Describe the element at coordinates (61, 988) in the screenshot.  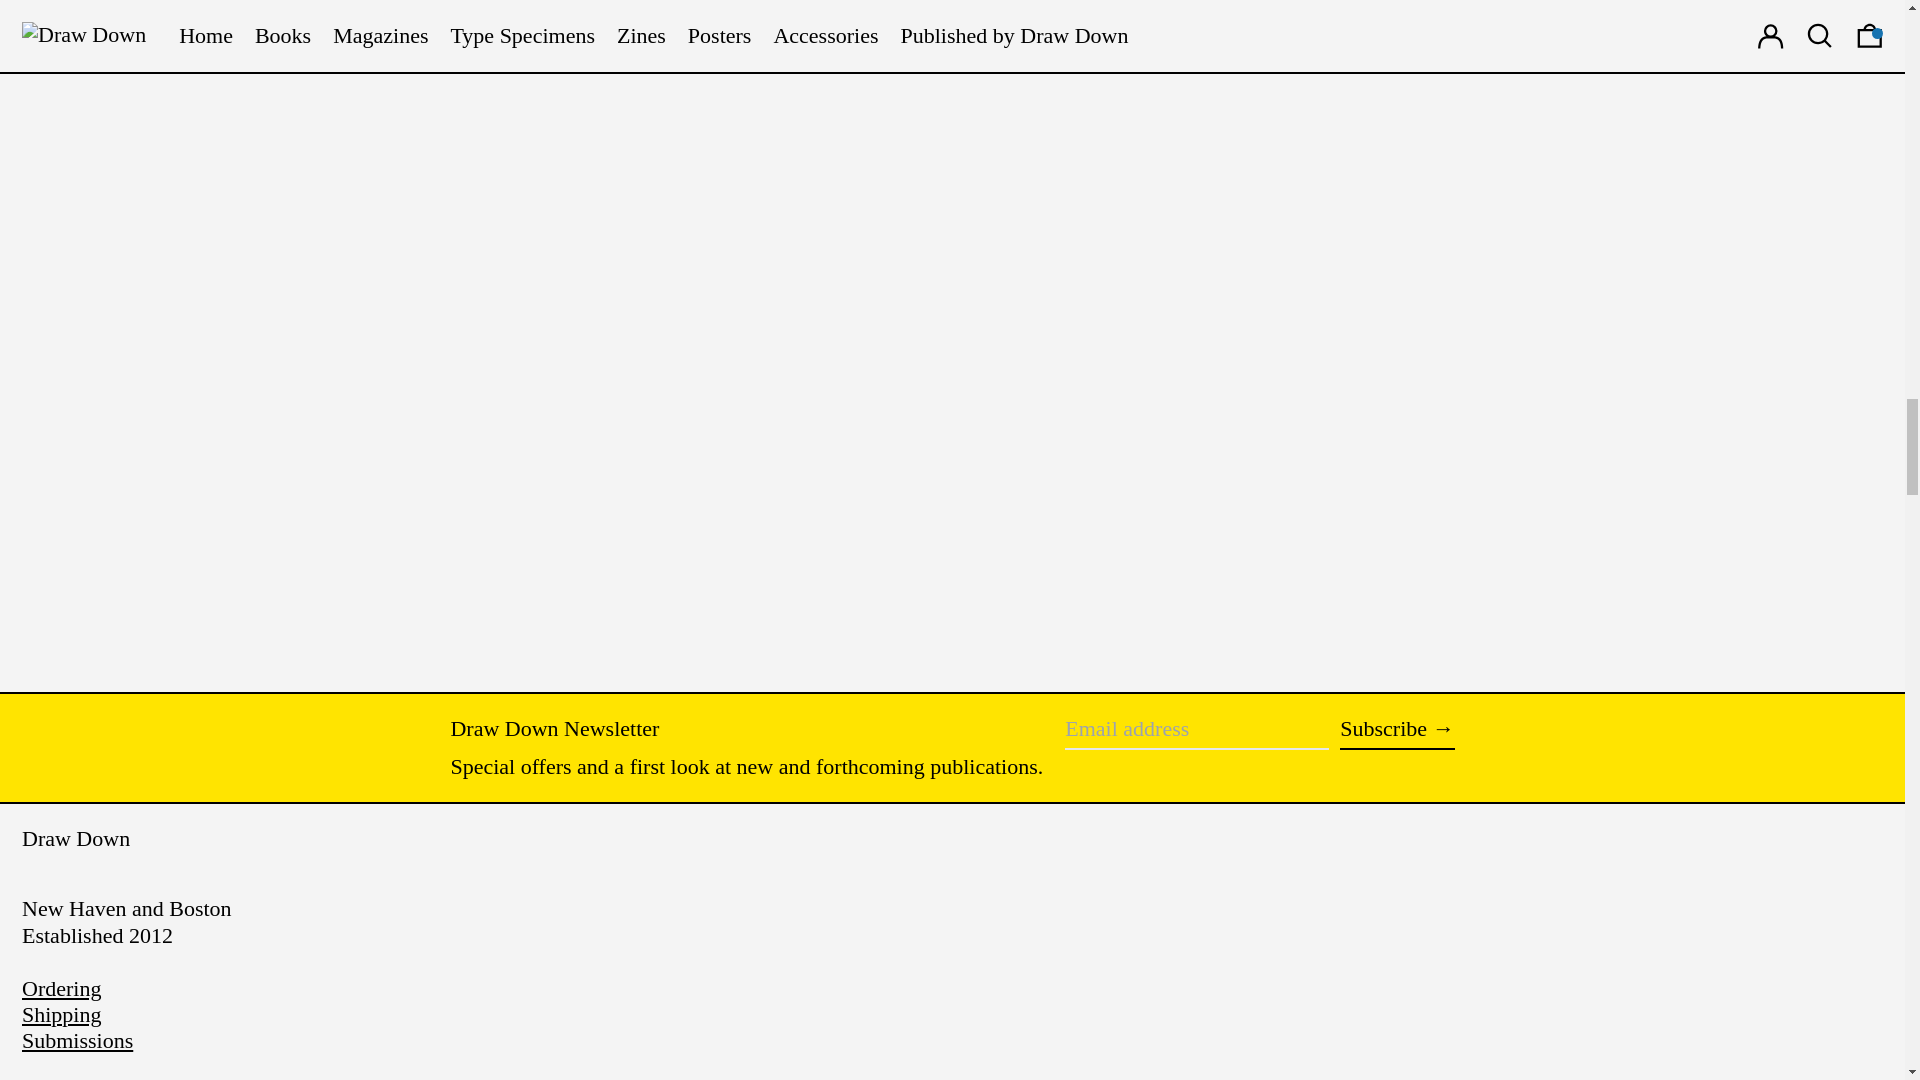
I see `Orders` at that location.